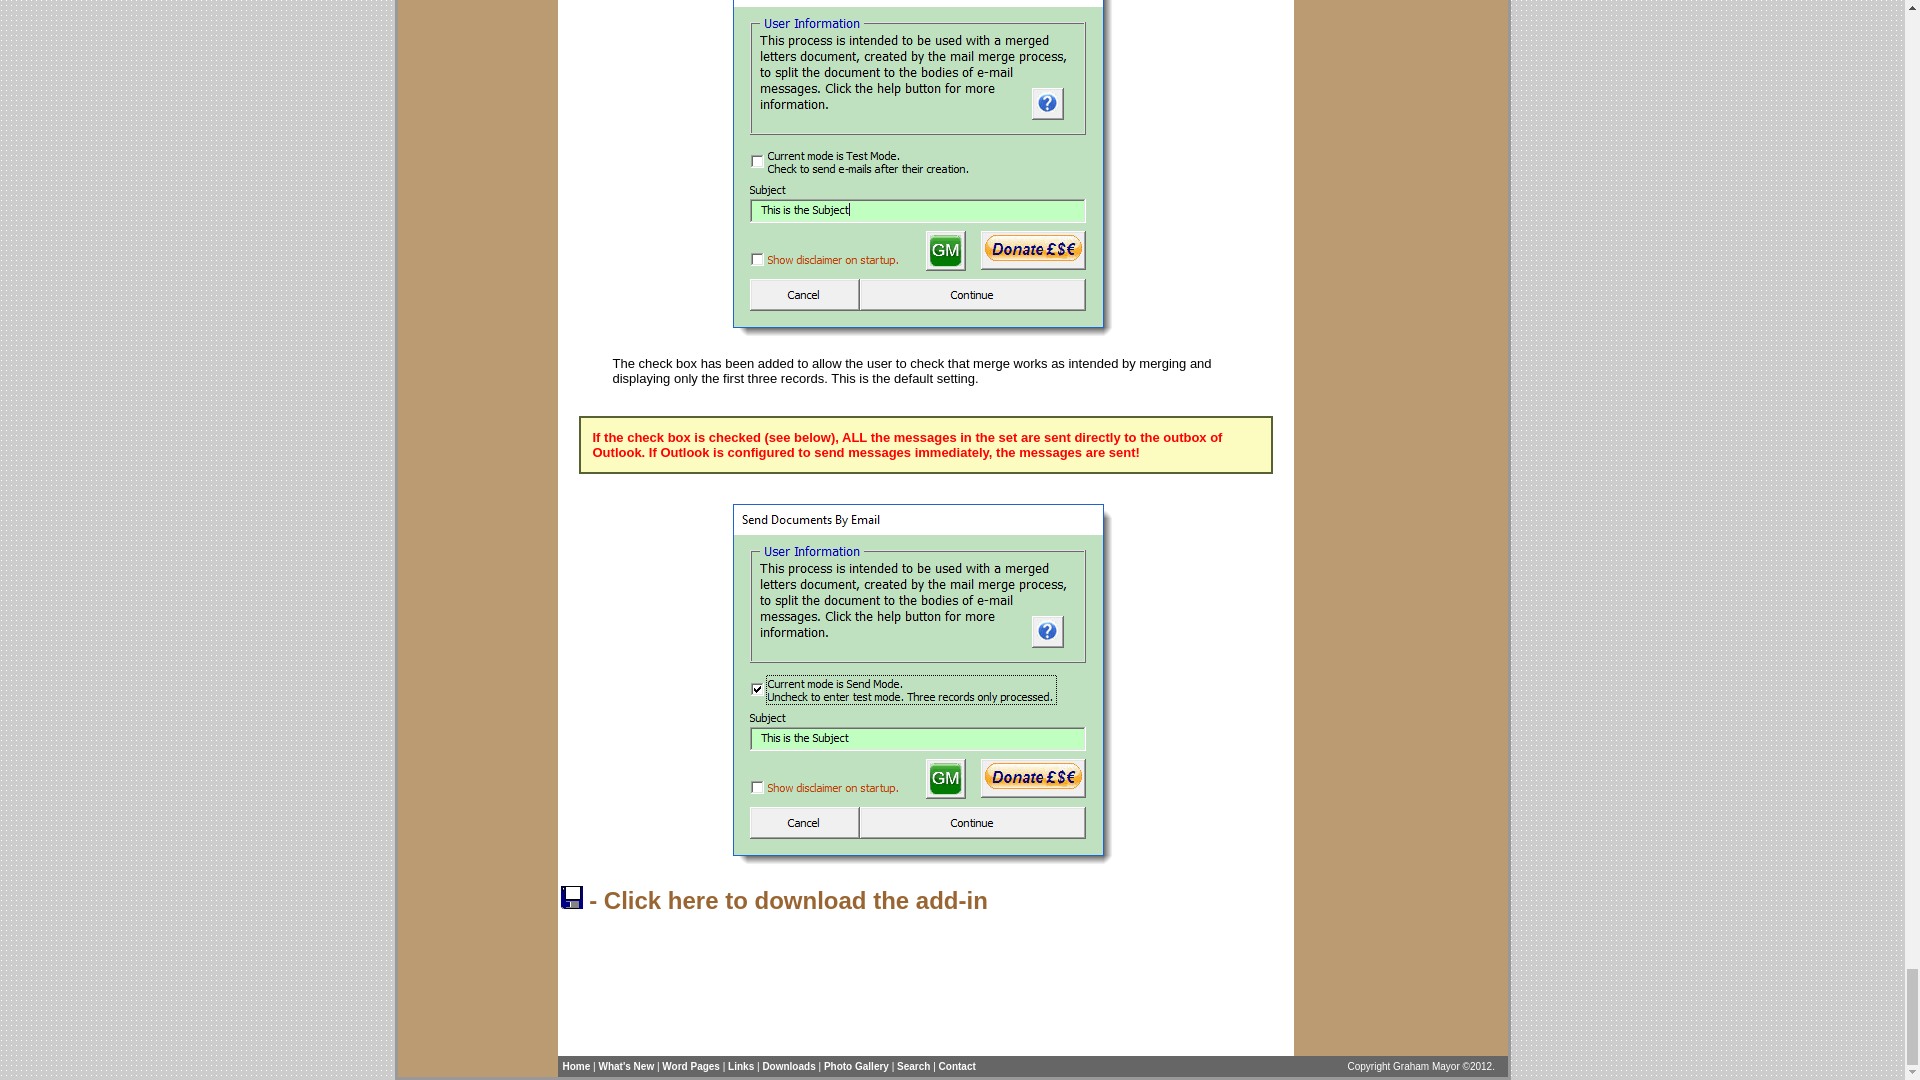 The image size is (1920, 1080). What do you see at coordinates (788, 1066) in the screenshot?
I see `Downloads` at bounding box center [788, 1066].